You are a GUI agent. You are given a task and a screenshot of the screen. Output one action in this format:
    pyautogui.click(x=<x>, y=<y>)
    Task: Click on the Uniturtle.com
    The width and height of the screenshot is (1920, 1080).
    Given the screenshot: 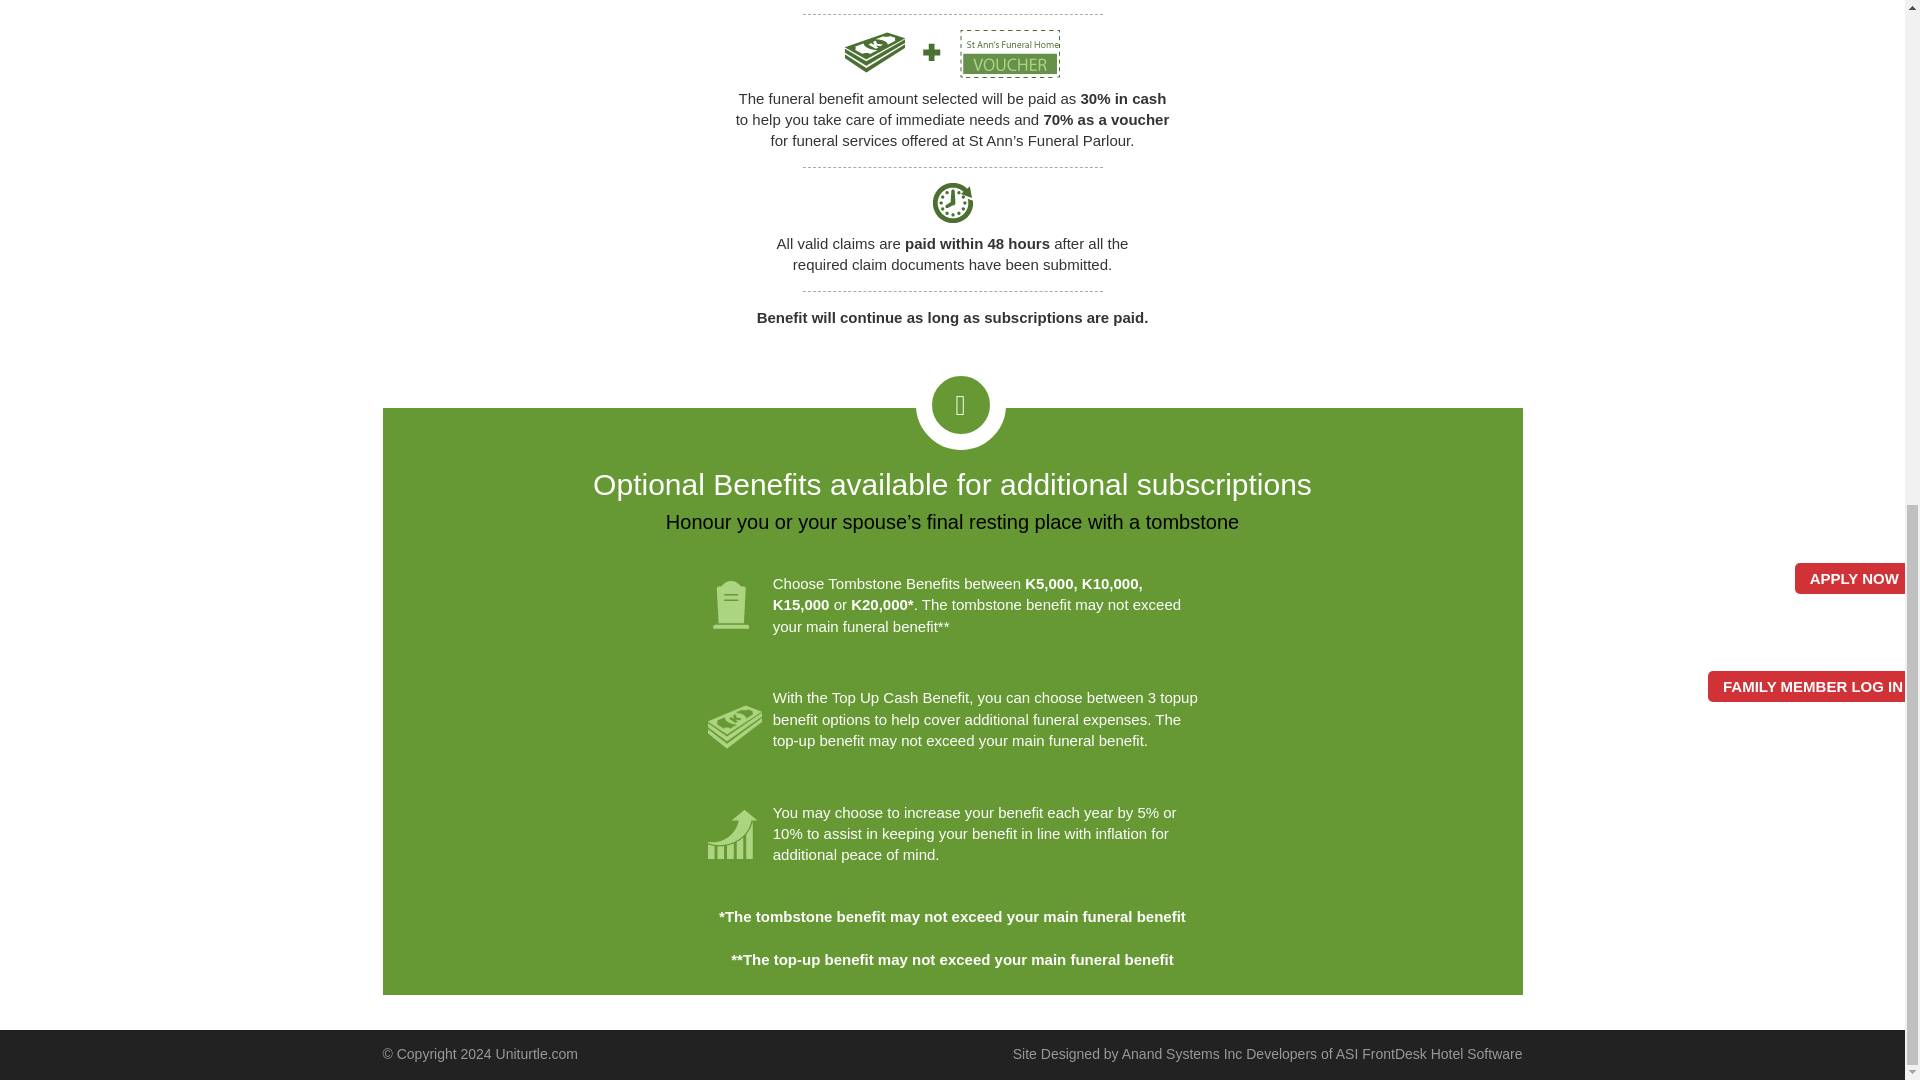 What is the action you would take?
    pyautogui.click(x=536, y=1054)
    